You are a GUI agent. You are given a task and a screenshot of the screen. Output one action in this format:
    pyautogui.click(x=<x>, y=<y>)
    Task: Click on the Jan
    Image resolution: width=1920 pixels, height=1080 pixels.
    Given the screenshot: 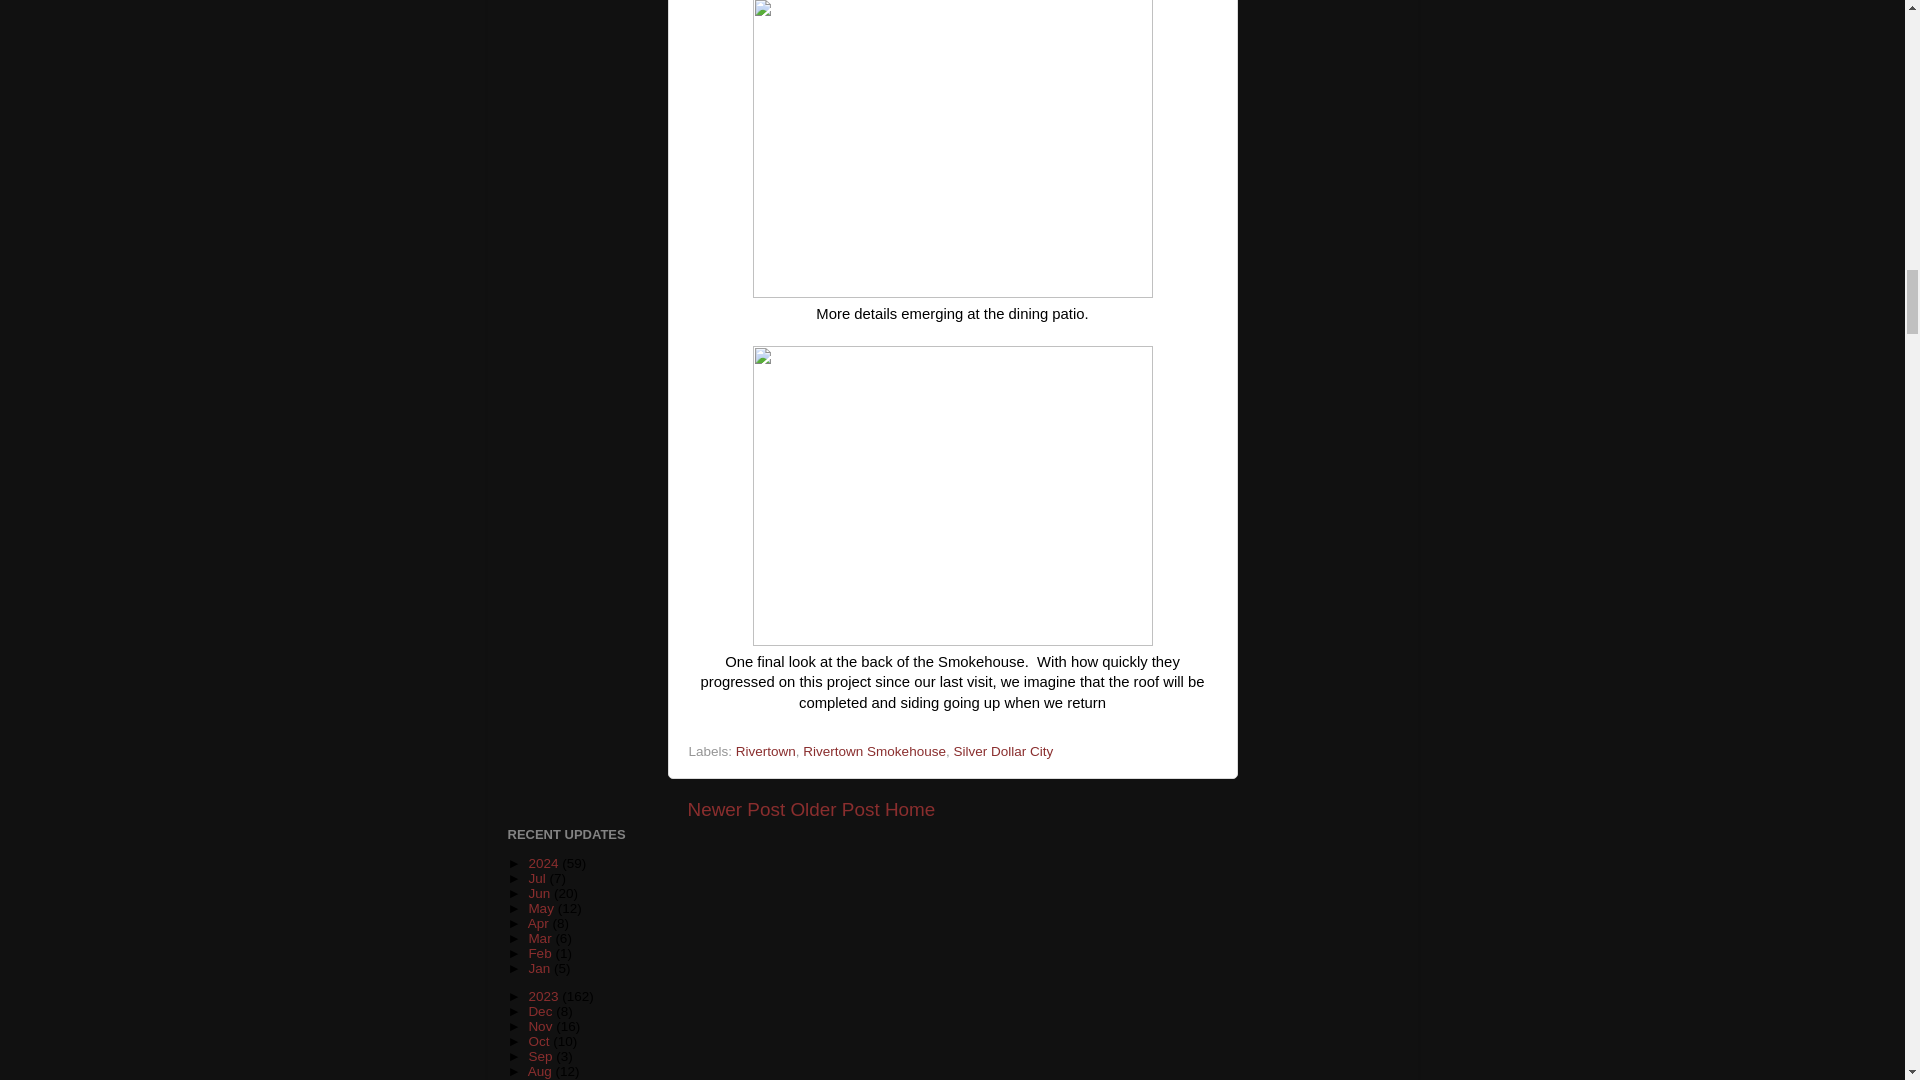 What is the action you would take?
    pyautogui.click(x=541, y=968)
    